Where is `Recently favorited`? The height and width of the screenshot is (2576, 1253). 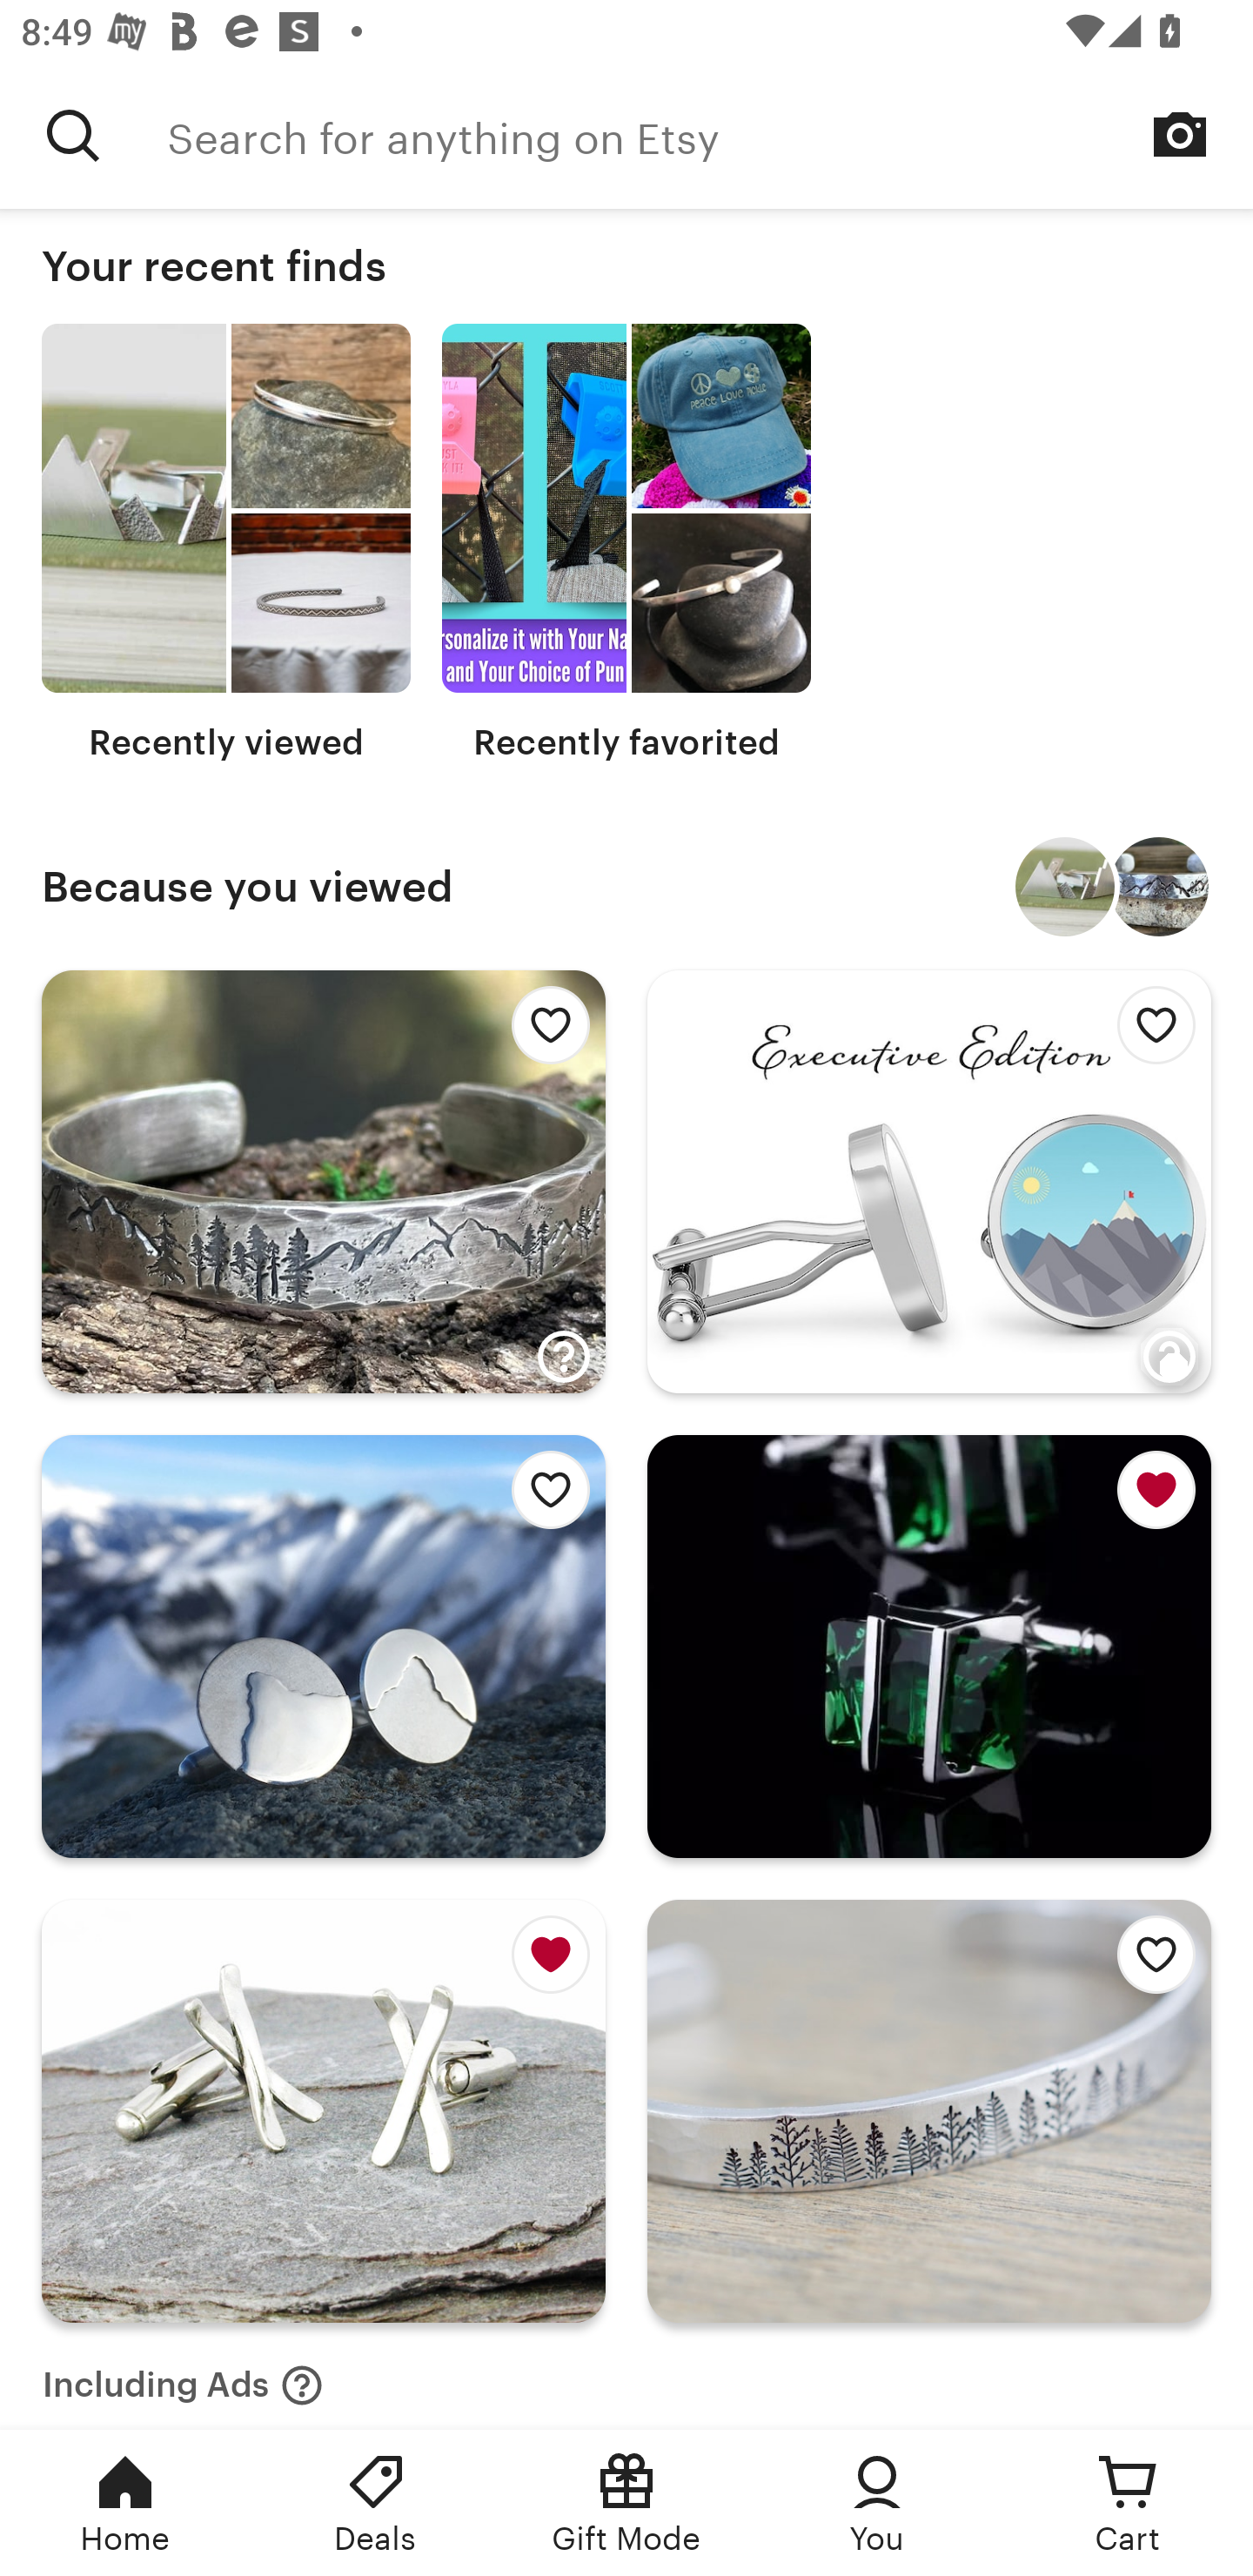 Recently favorited is located at coordinates (626, 543).